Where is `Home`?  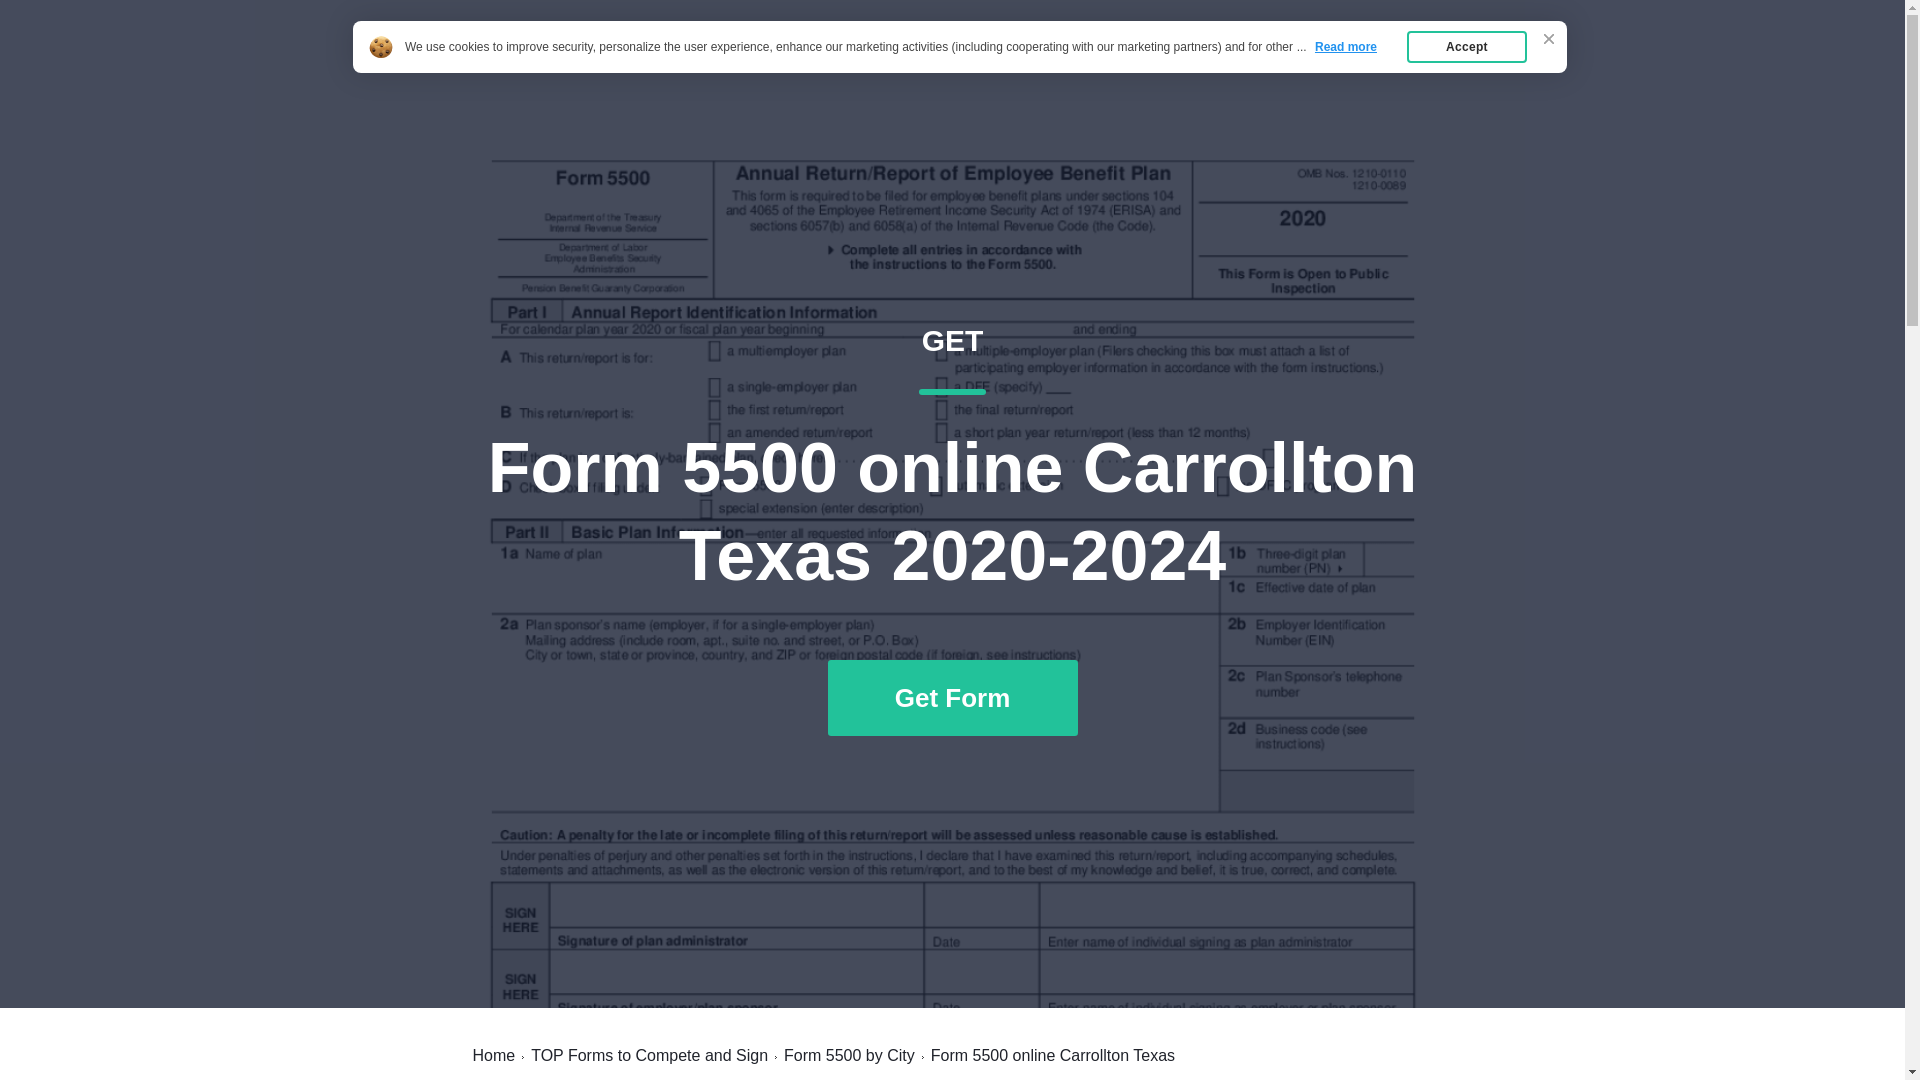
Home is located at coordinates (1302, 62).